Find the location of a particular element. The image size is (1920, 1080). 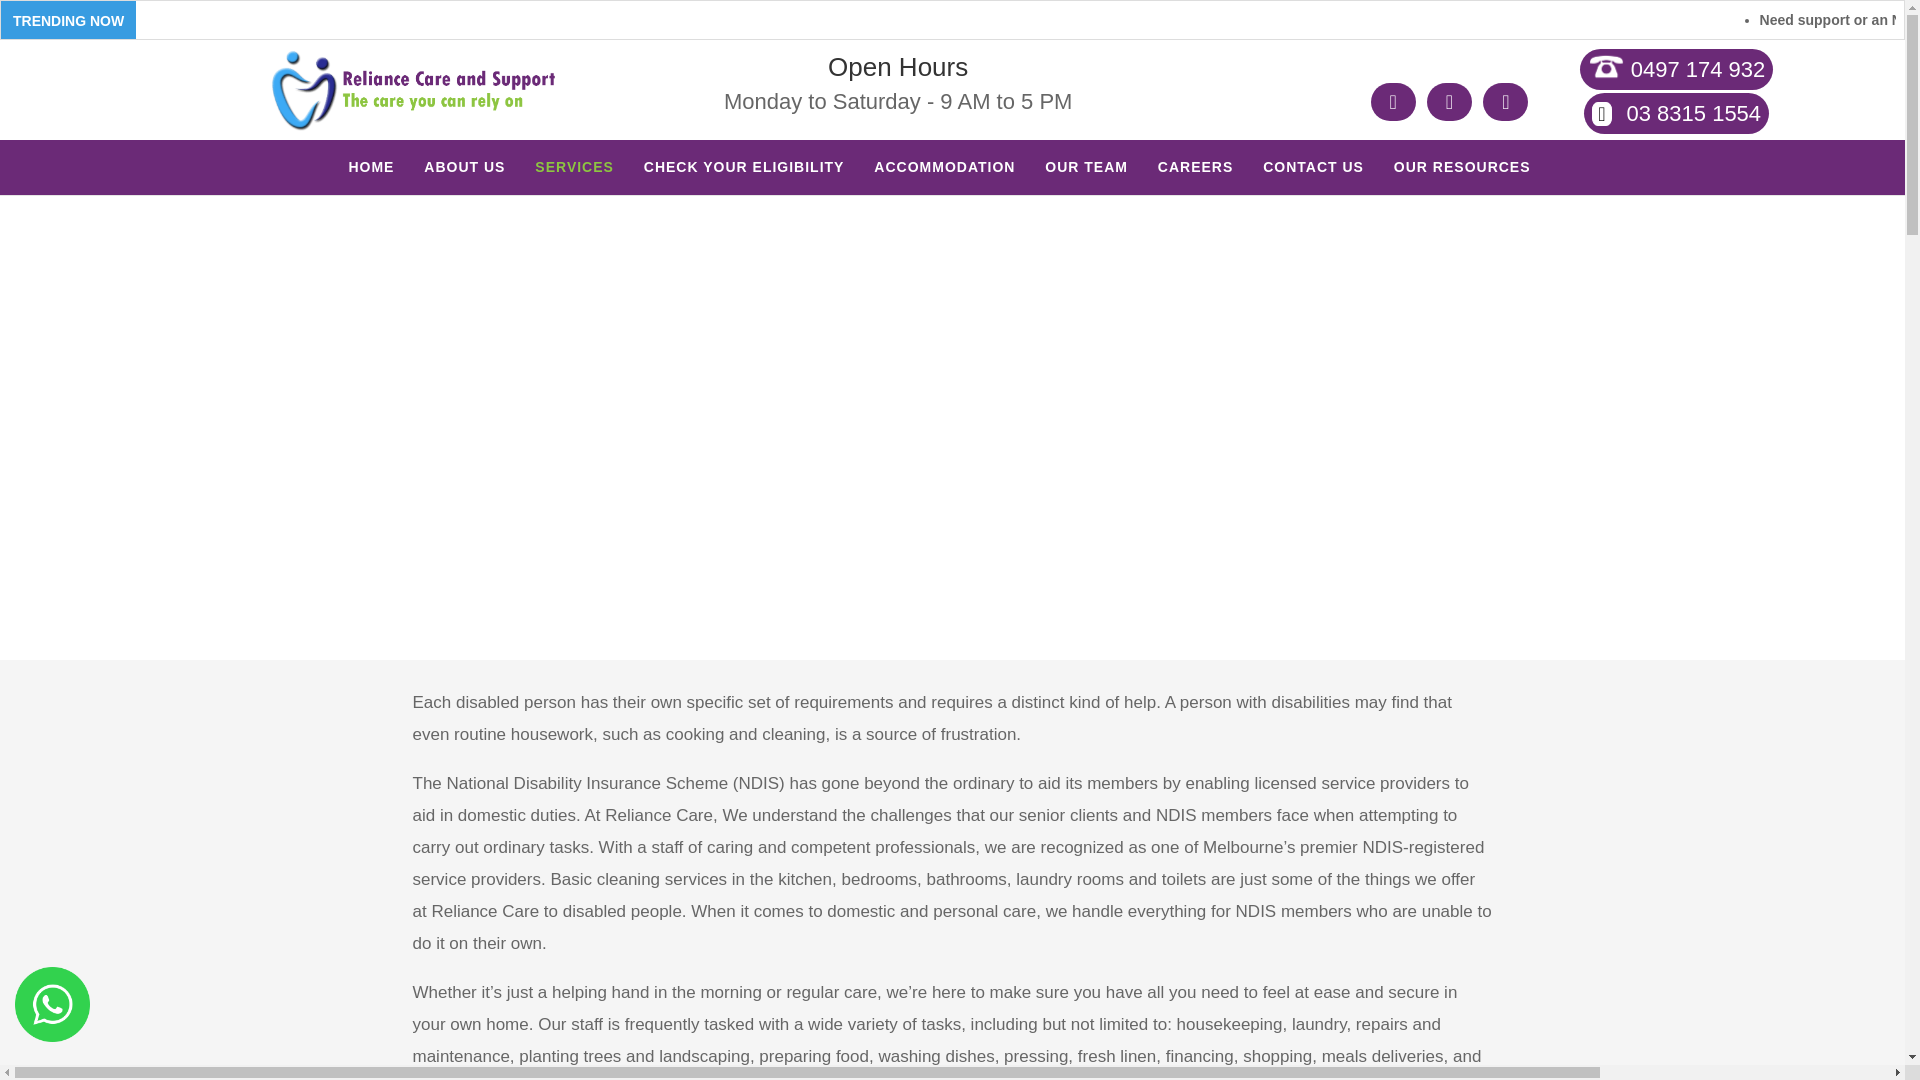

03 8315 1554 is located at coordinates (1676, 112).